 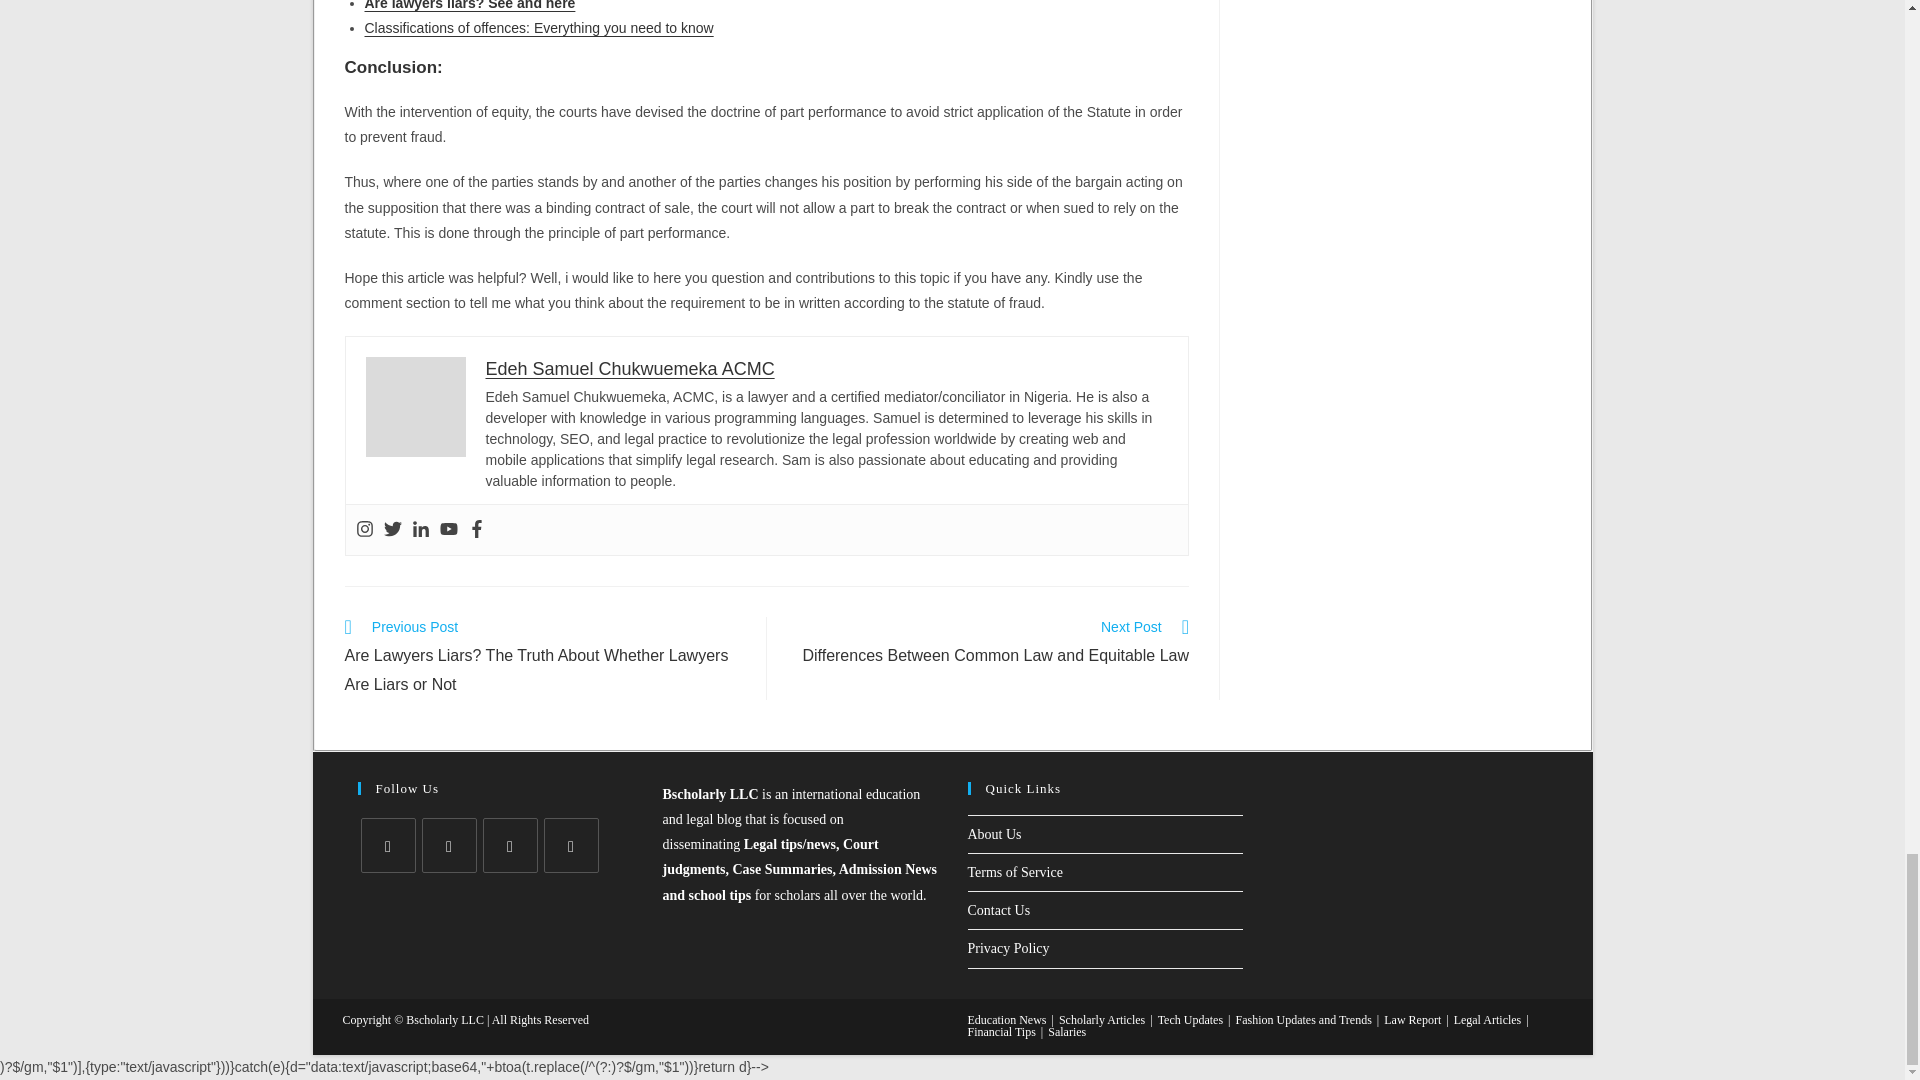 I want to click on Classifications of offences: Everything you need to know, so click(x=538, y=28).